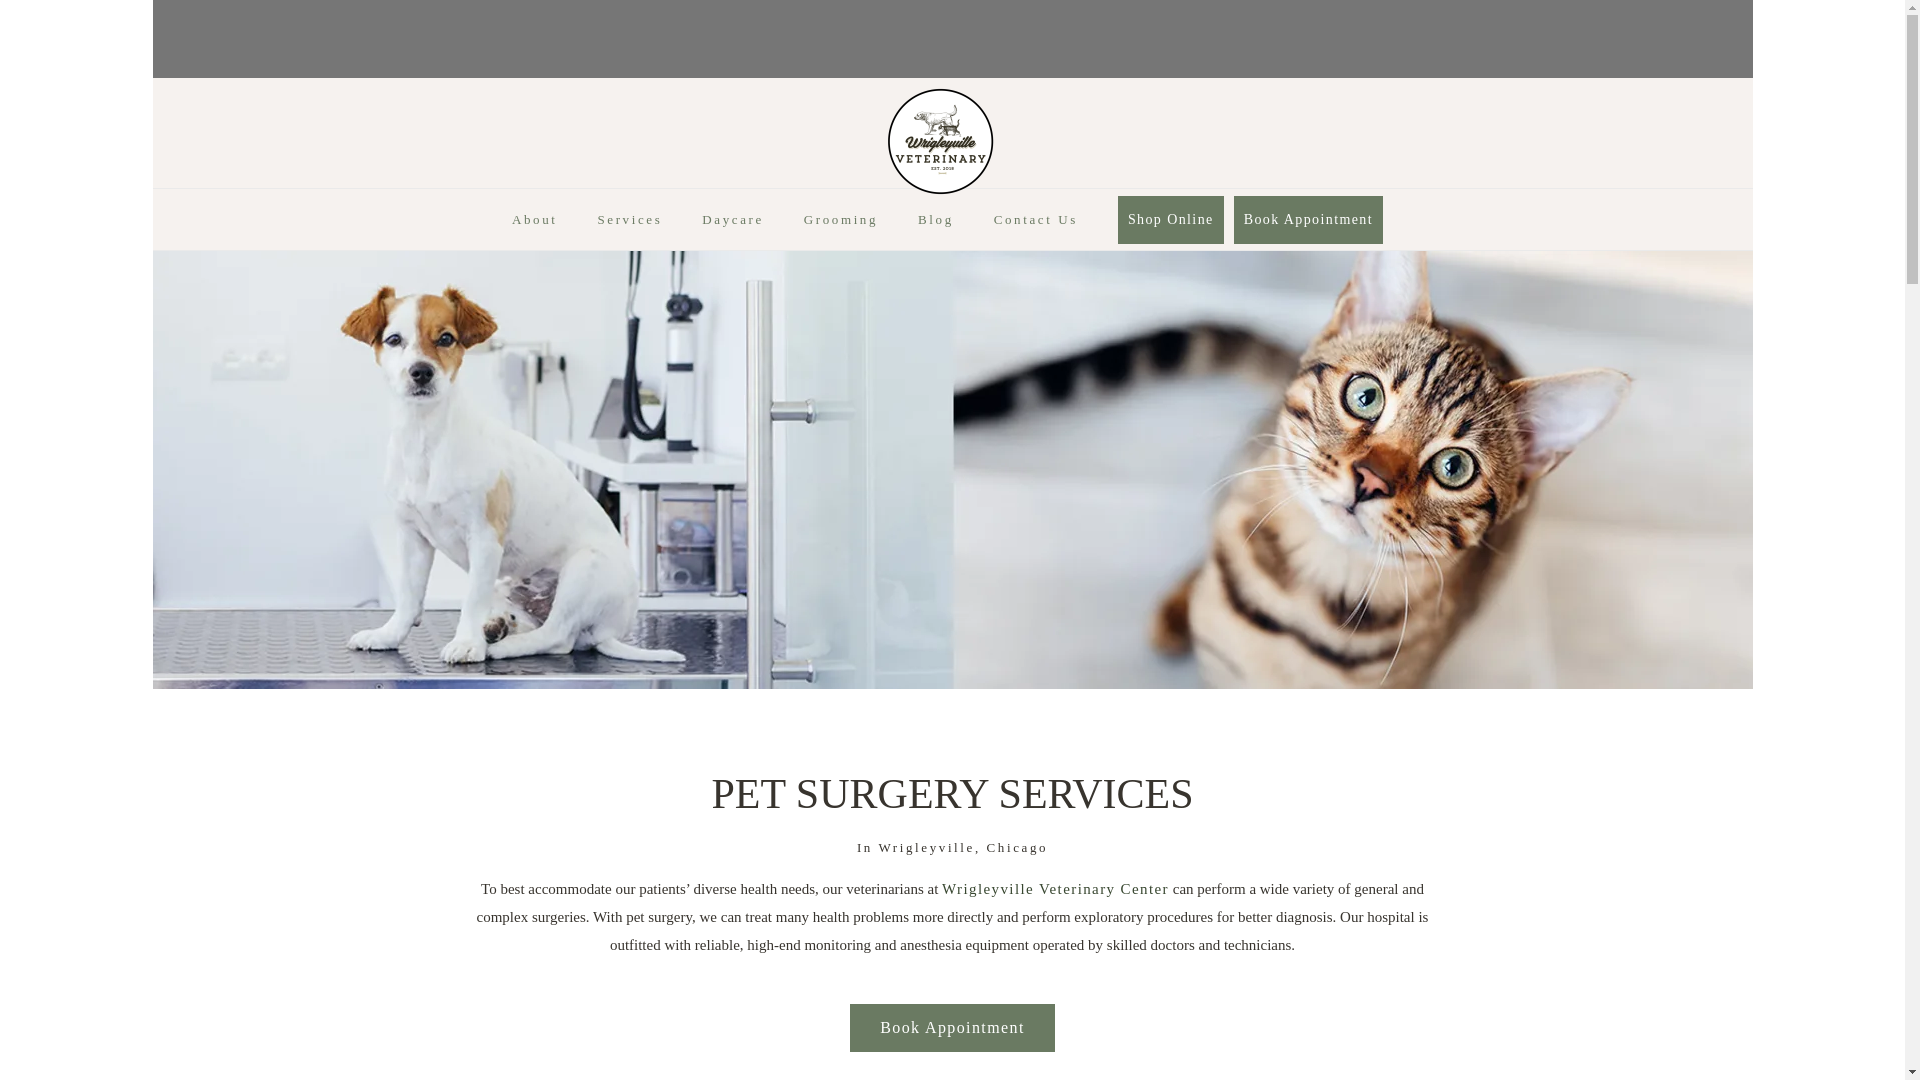 The width and height of the screenshot is (1920, 1080). Describe the element at coordinates (1308, 220) in the screenshot. I see `Book Appointment` at that location.